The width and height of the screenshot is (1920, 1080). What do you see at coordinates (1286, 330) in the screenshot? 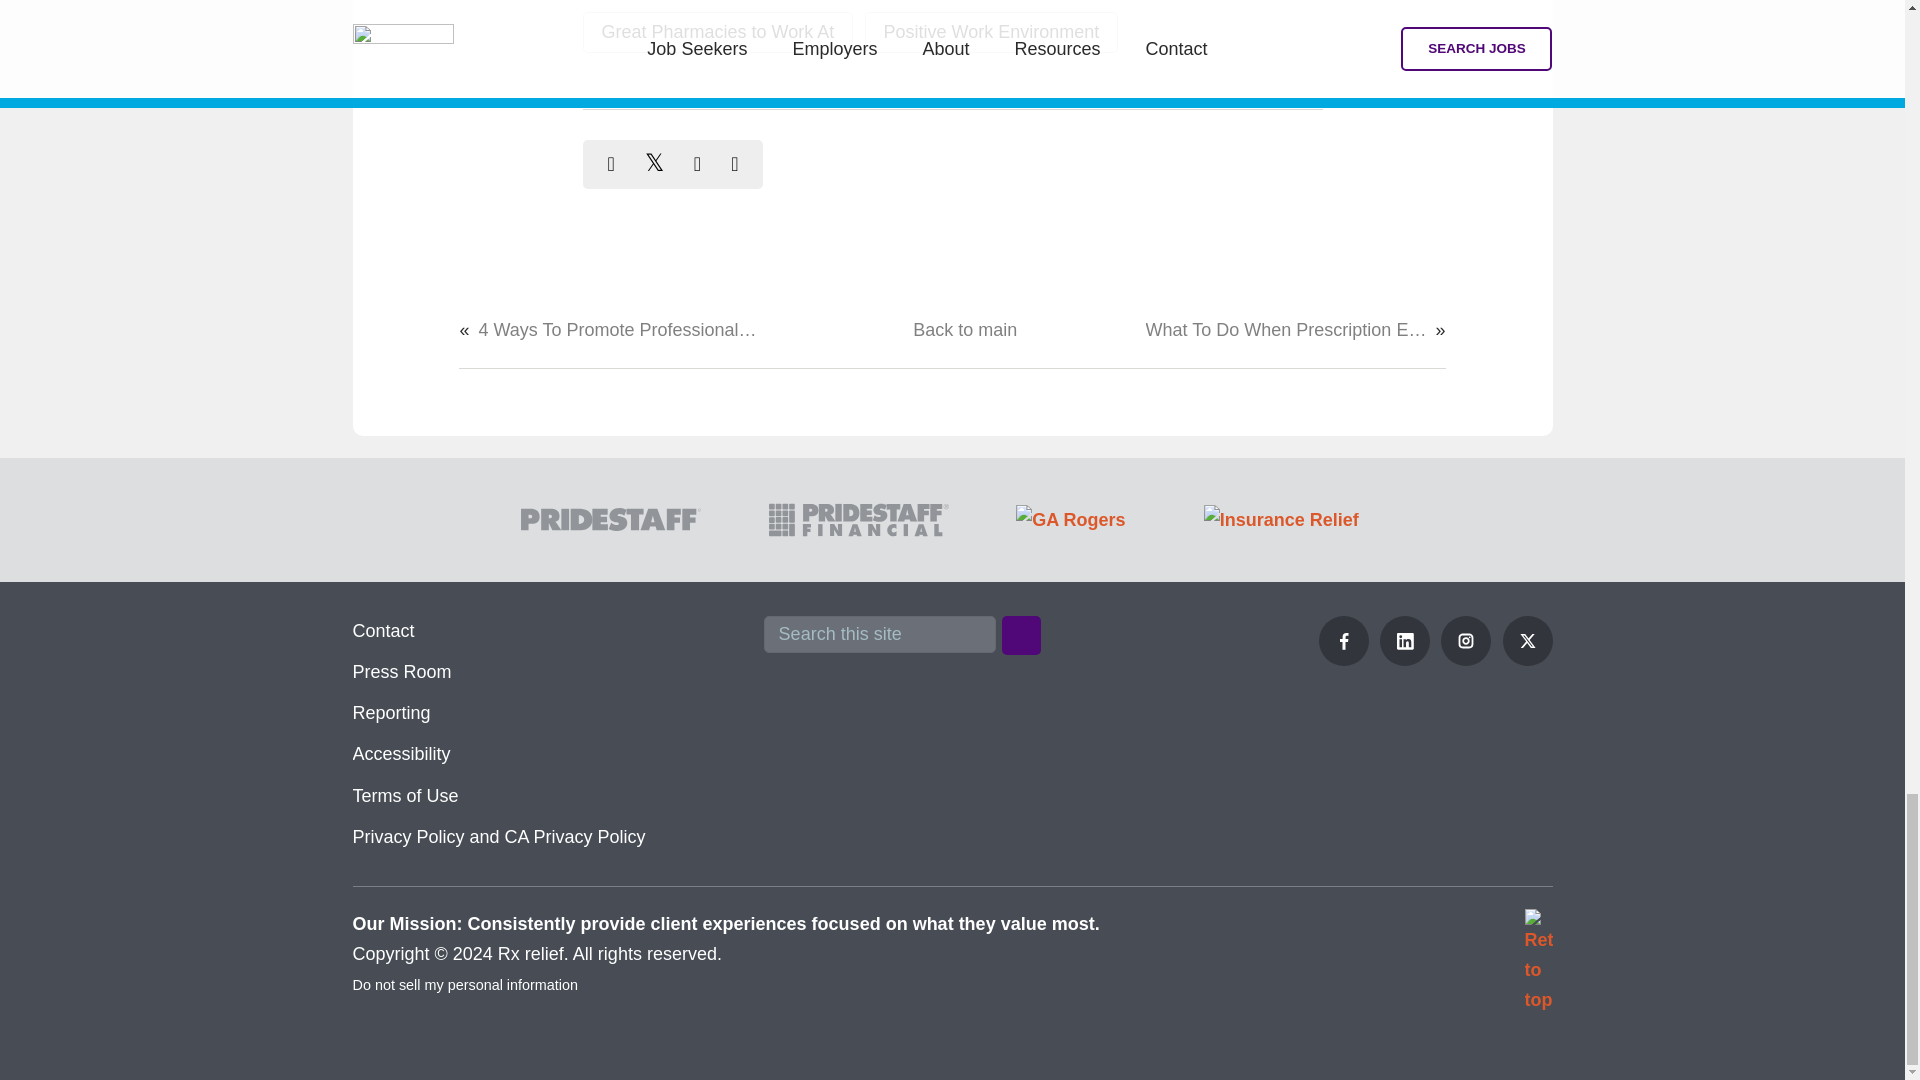
I see `What To Do When Prescription Errors Happen` at bounding box center [1286, 330].